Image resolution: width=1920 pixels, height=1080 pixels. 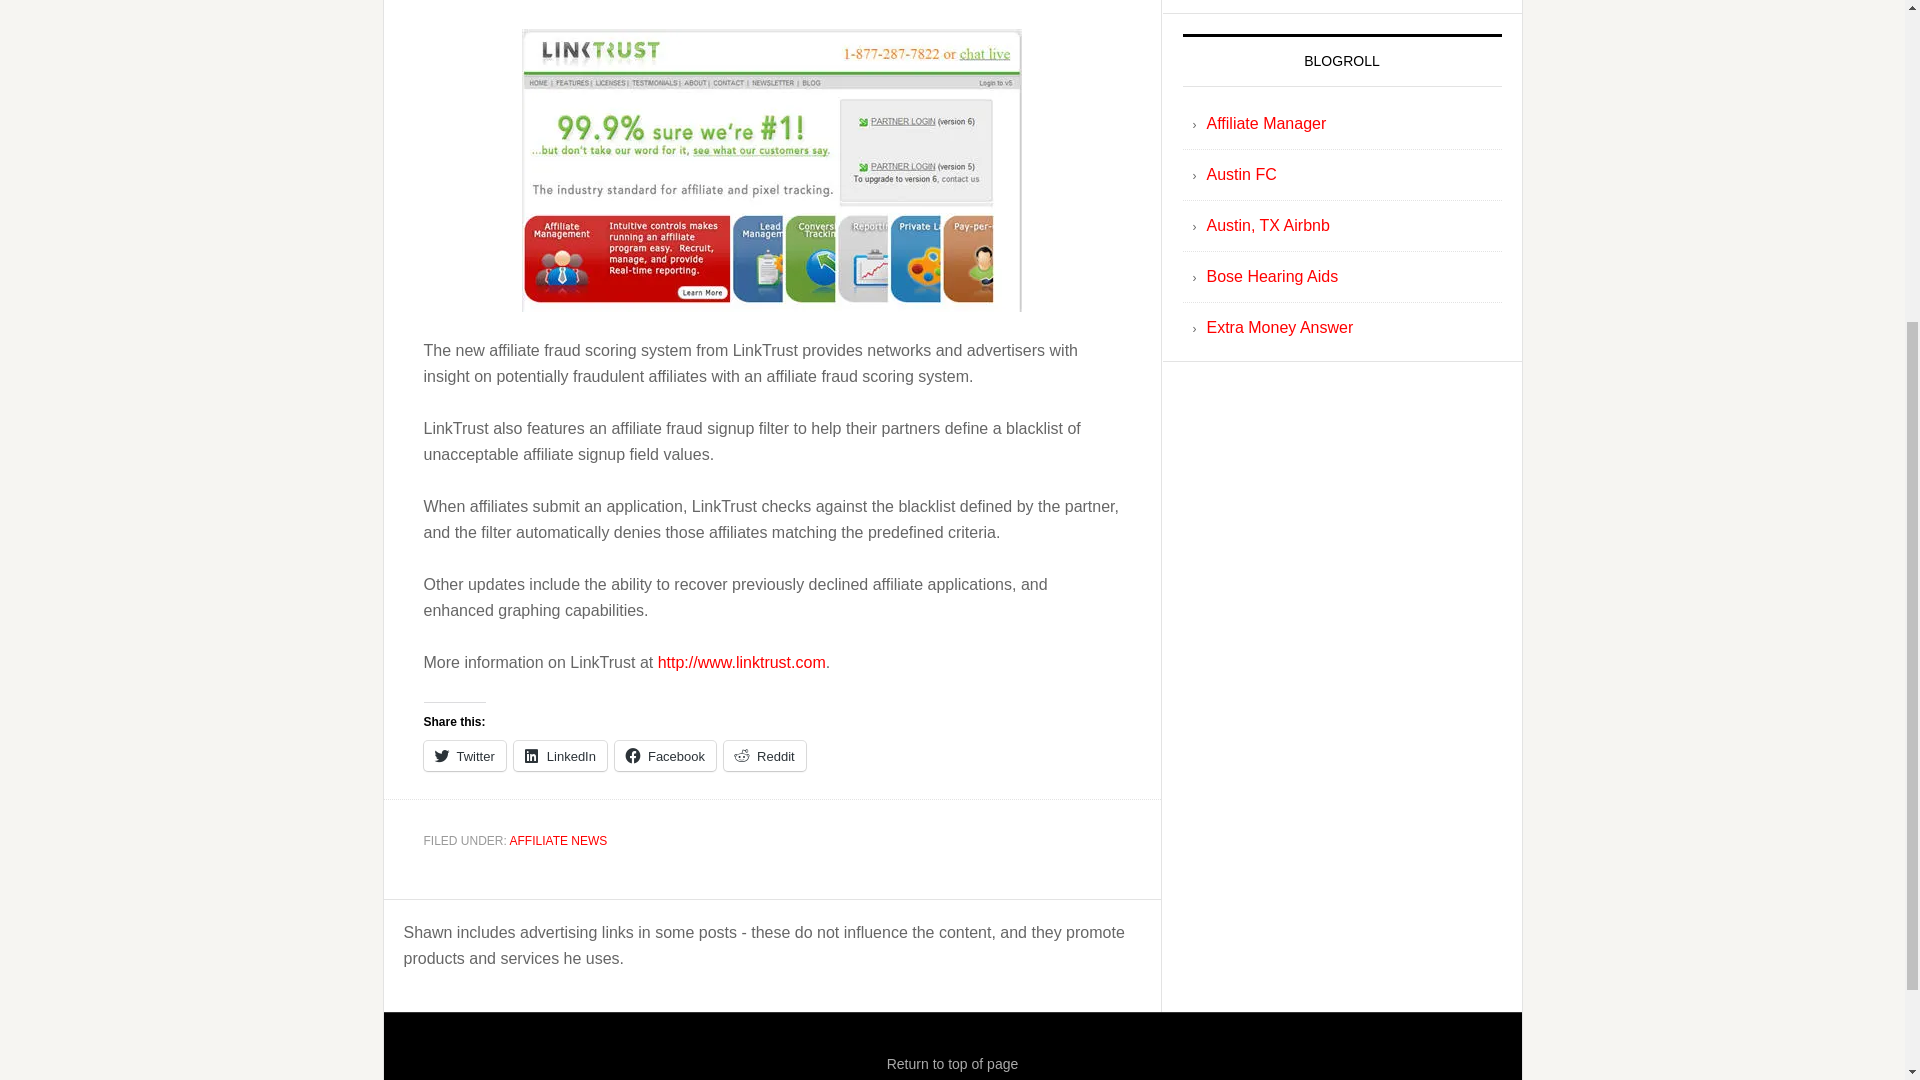 What do you see at coordinates (1266, 226) in the screenshot?
I see `Austin, TX Airbnb` at bounding box center [1266, 226].